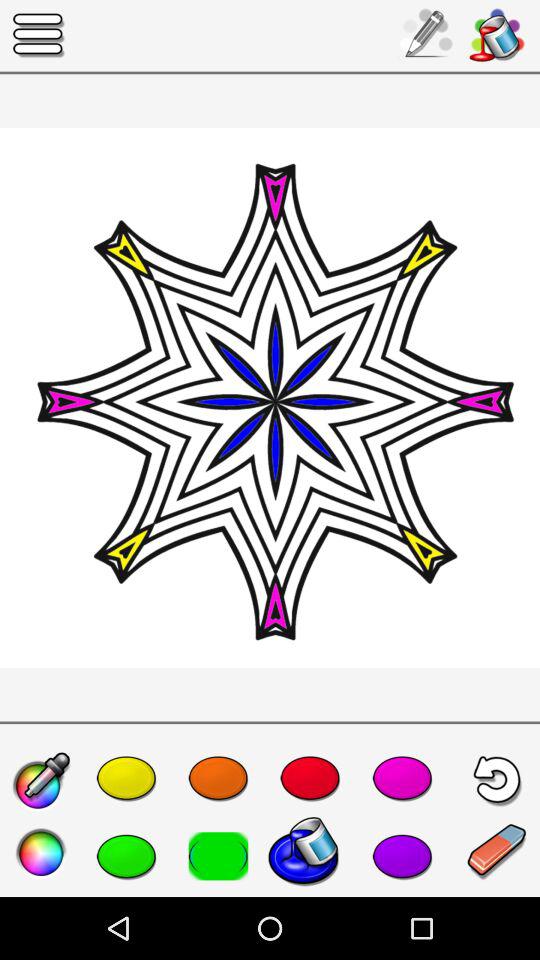 Image resolution: width=540 pixels, height=960 pixels. Describe the element at coordinates (310, 856) in the screenshot. I see `select the fourth button which is in the second row` at that location.